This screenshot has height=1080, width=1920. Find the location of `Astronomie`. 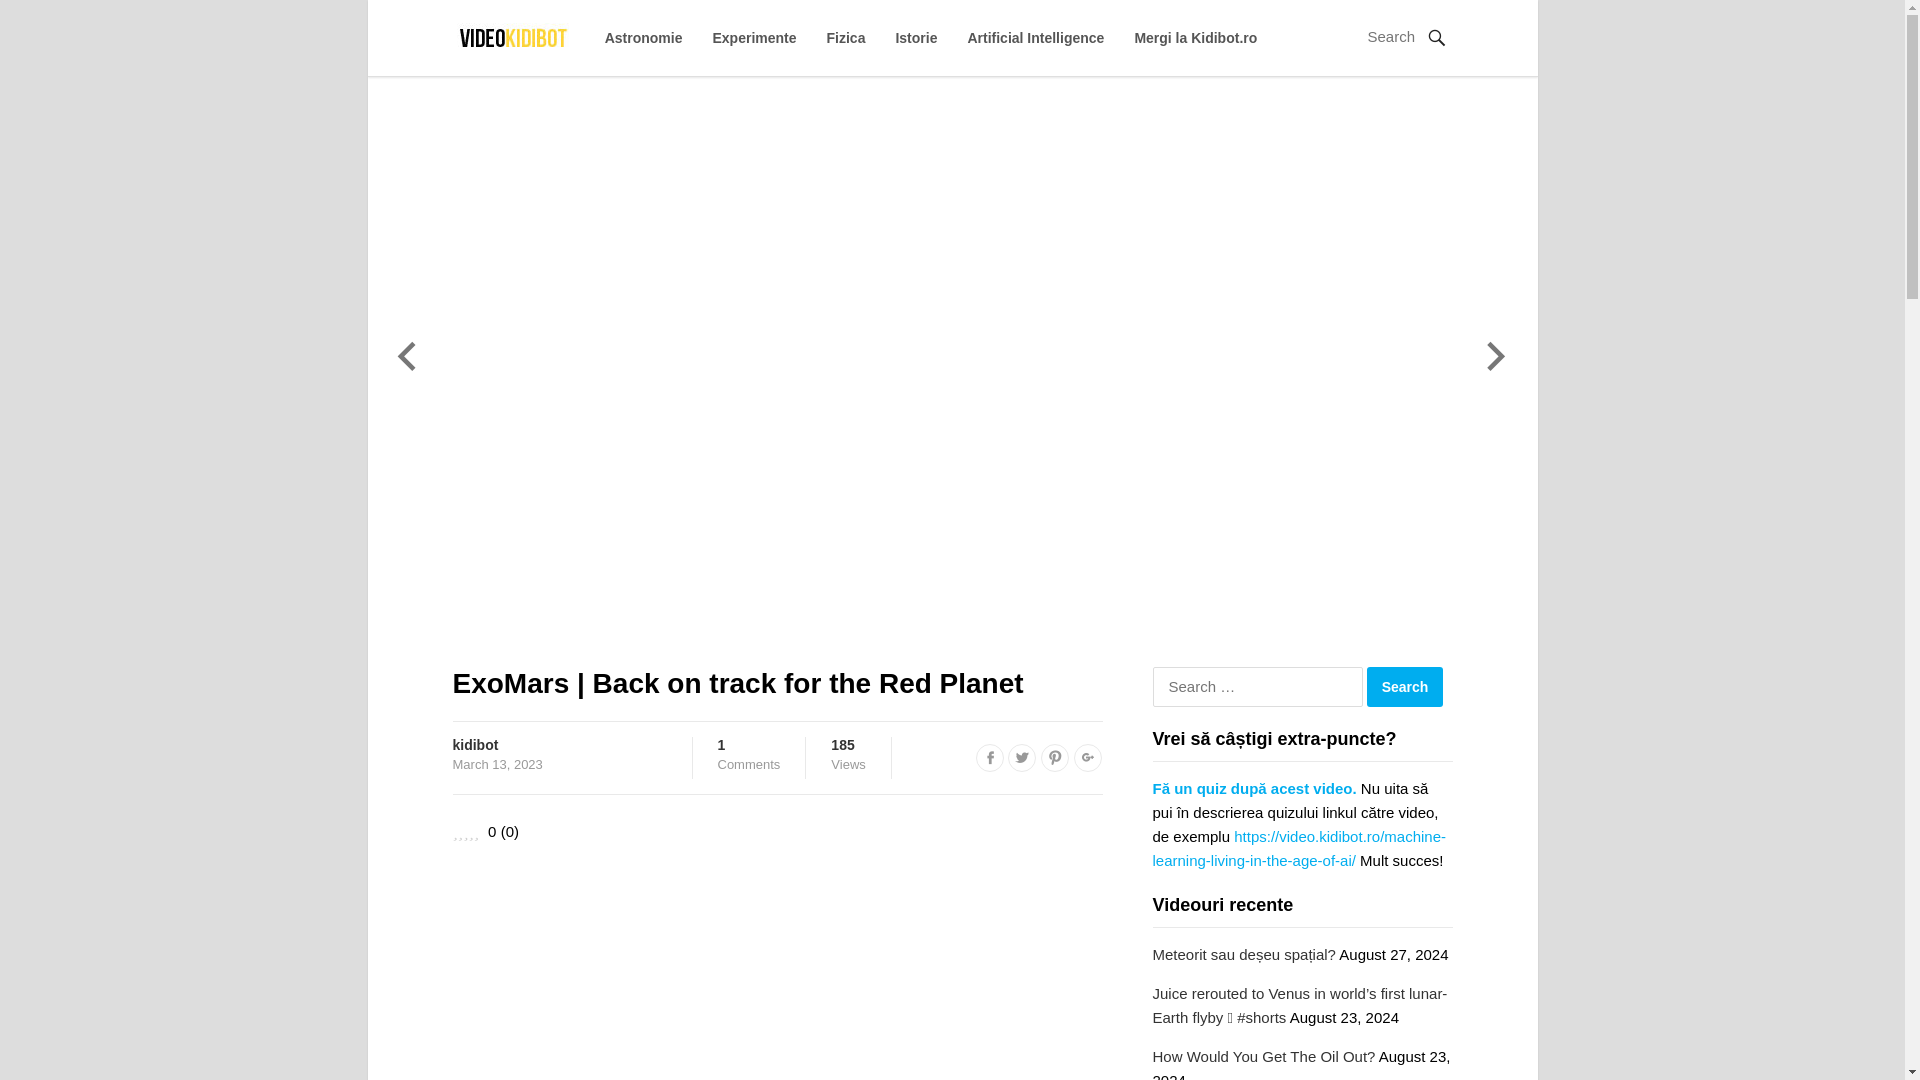

Astronomie is located at coordinates (750, 754).